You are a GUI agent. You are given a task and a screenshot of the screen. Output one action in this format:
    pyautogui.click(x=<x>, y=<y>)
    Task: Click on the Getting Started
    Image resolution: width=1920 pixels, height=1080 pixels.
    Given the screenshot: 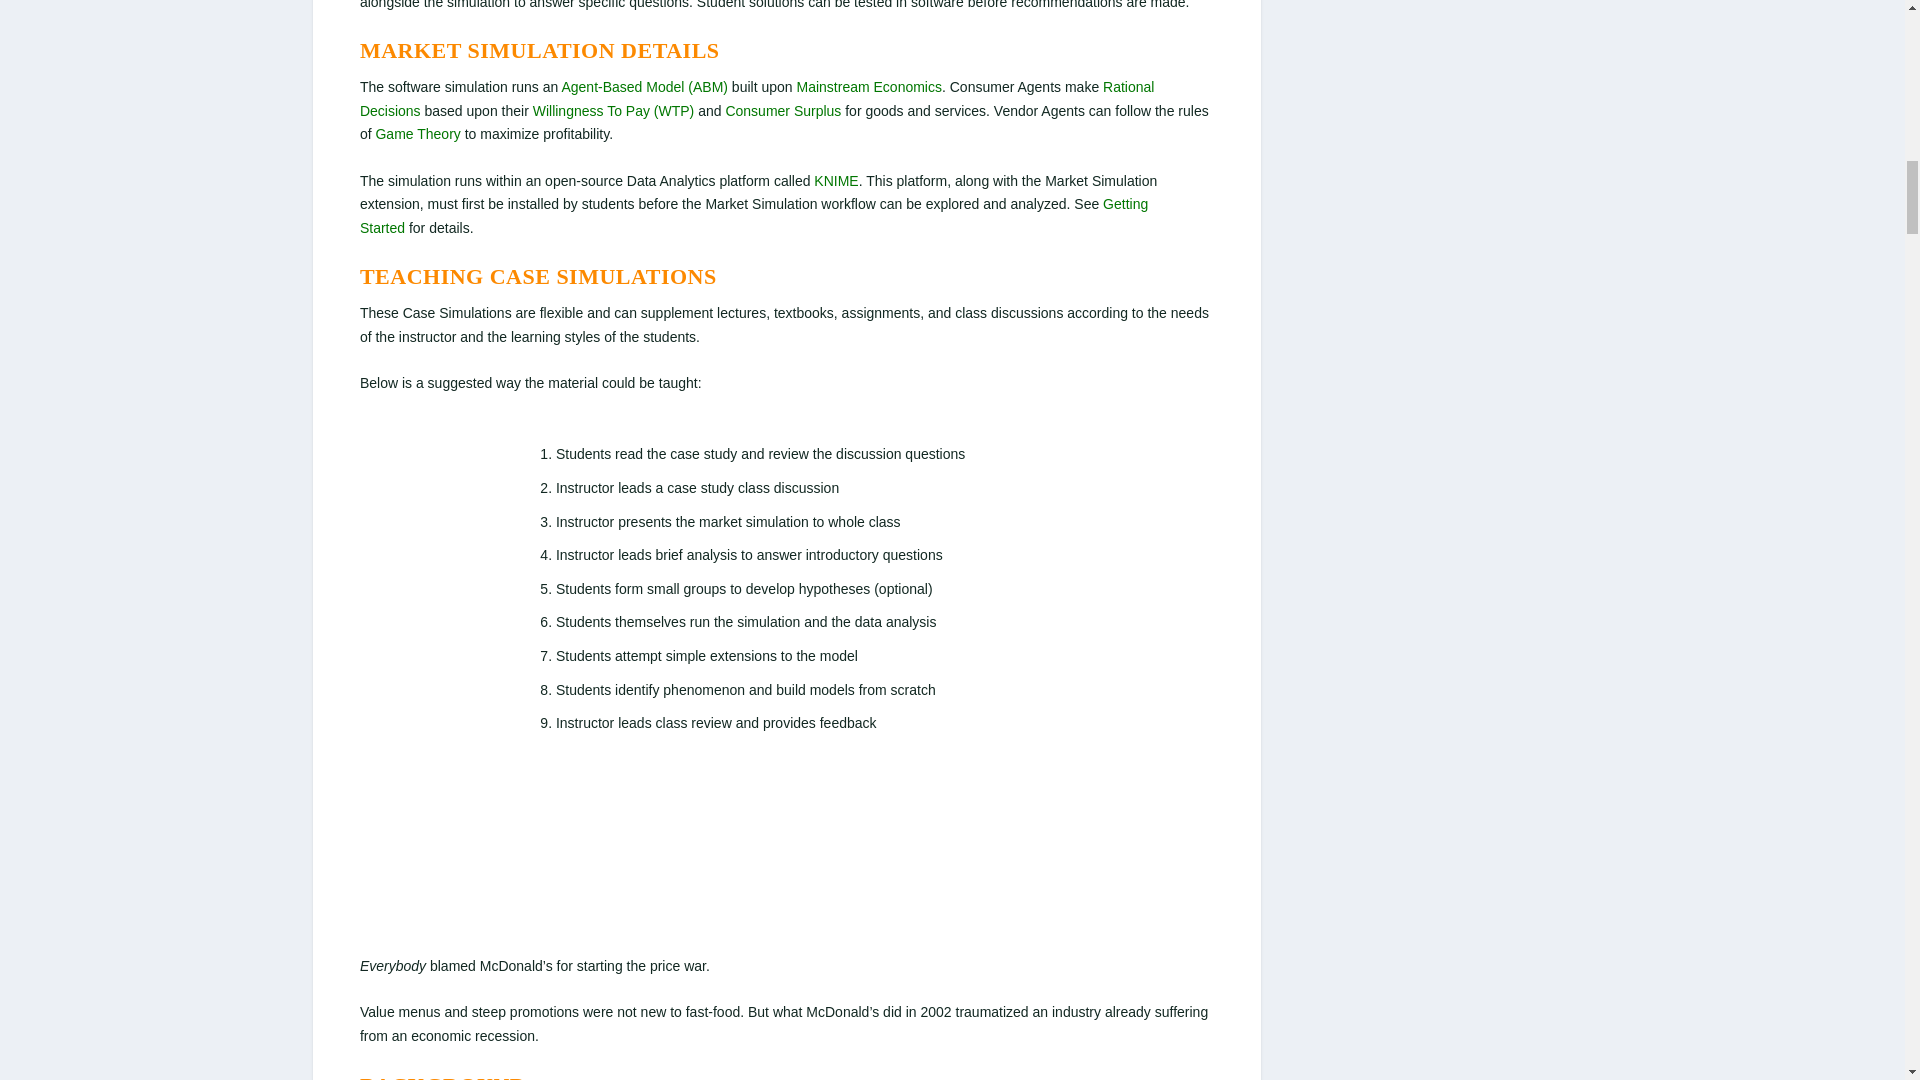 What is the action you would take?
    pyautogui.click(x=754, y=216)
    